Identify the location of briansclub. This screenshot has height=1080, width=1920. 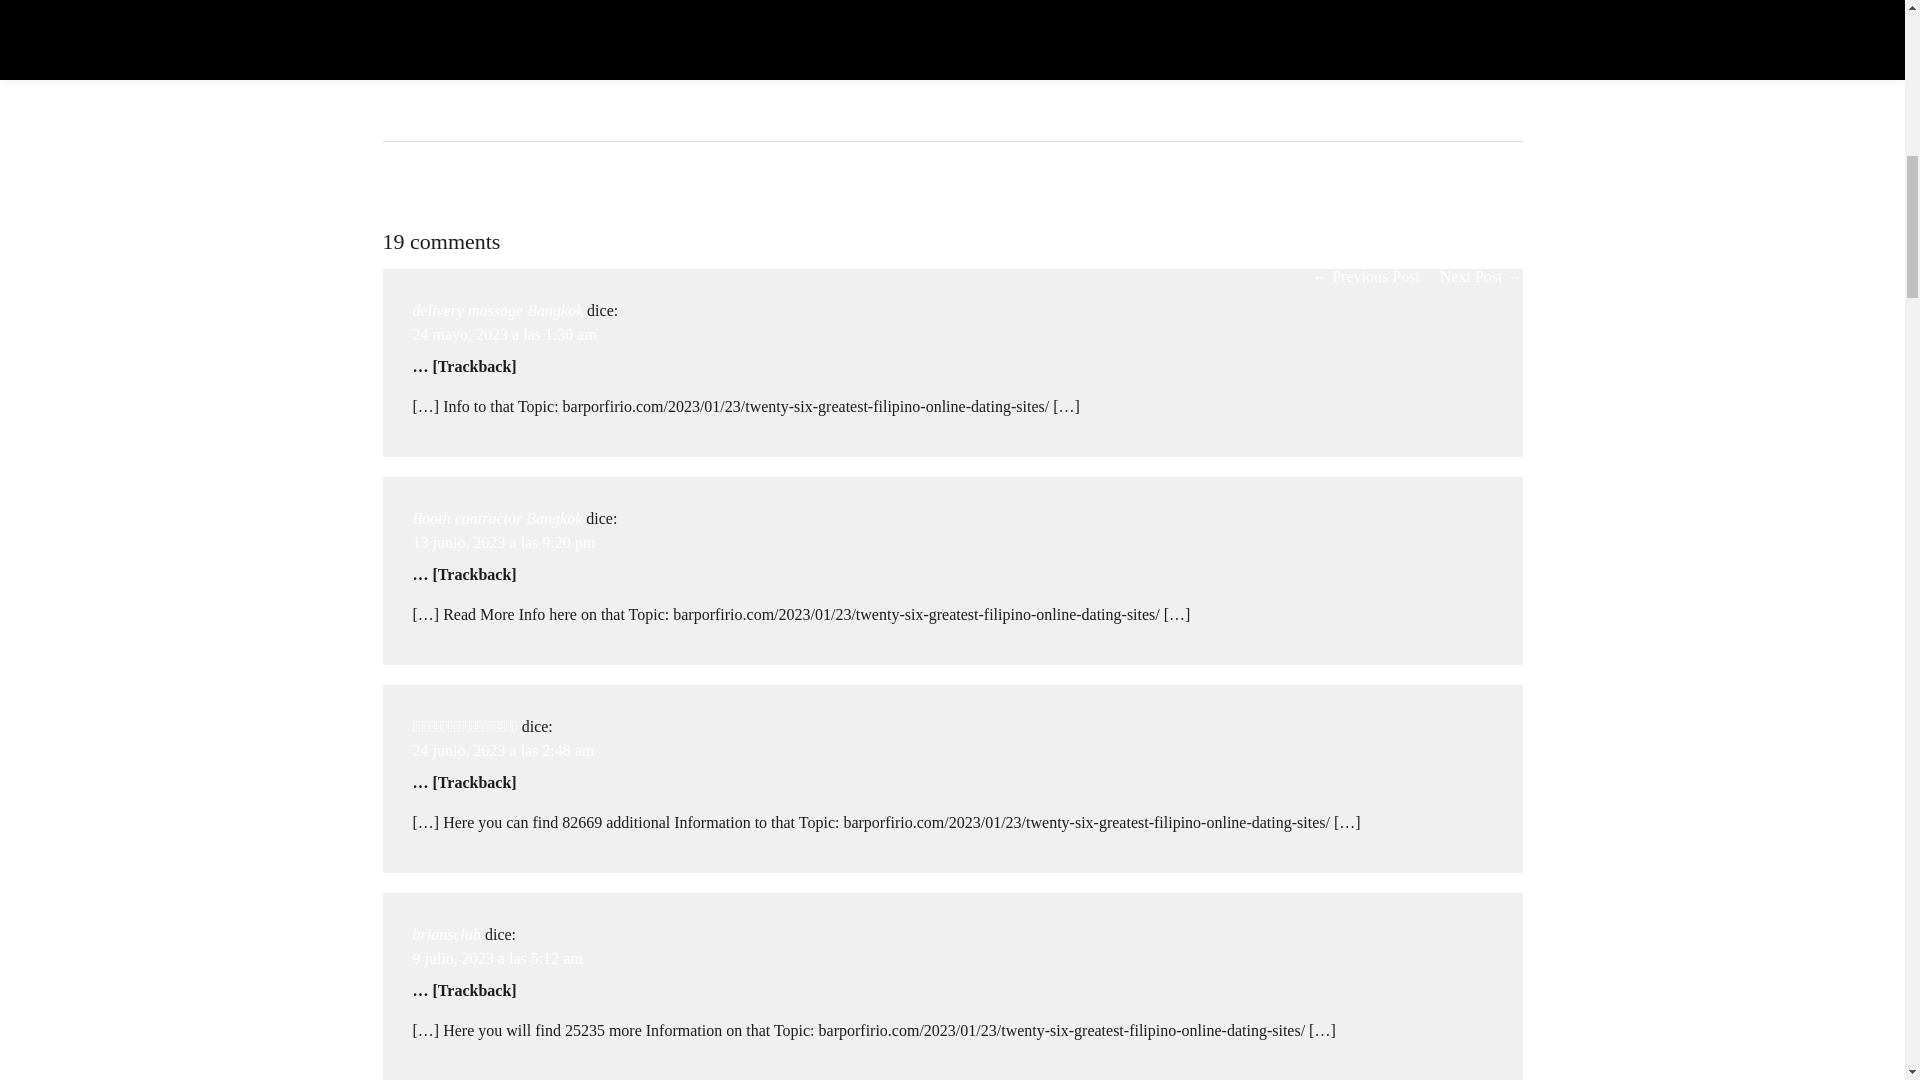
(446, 934).